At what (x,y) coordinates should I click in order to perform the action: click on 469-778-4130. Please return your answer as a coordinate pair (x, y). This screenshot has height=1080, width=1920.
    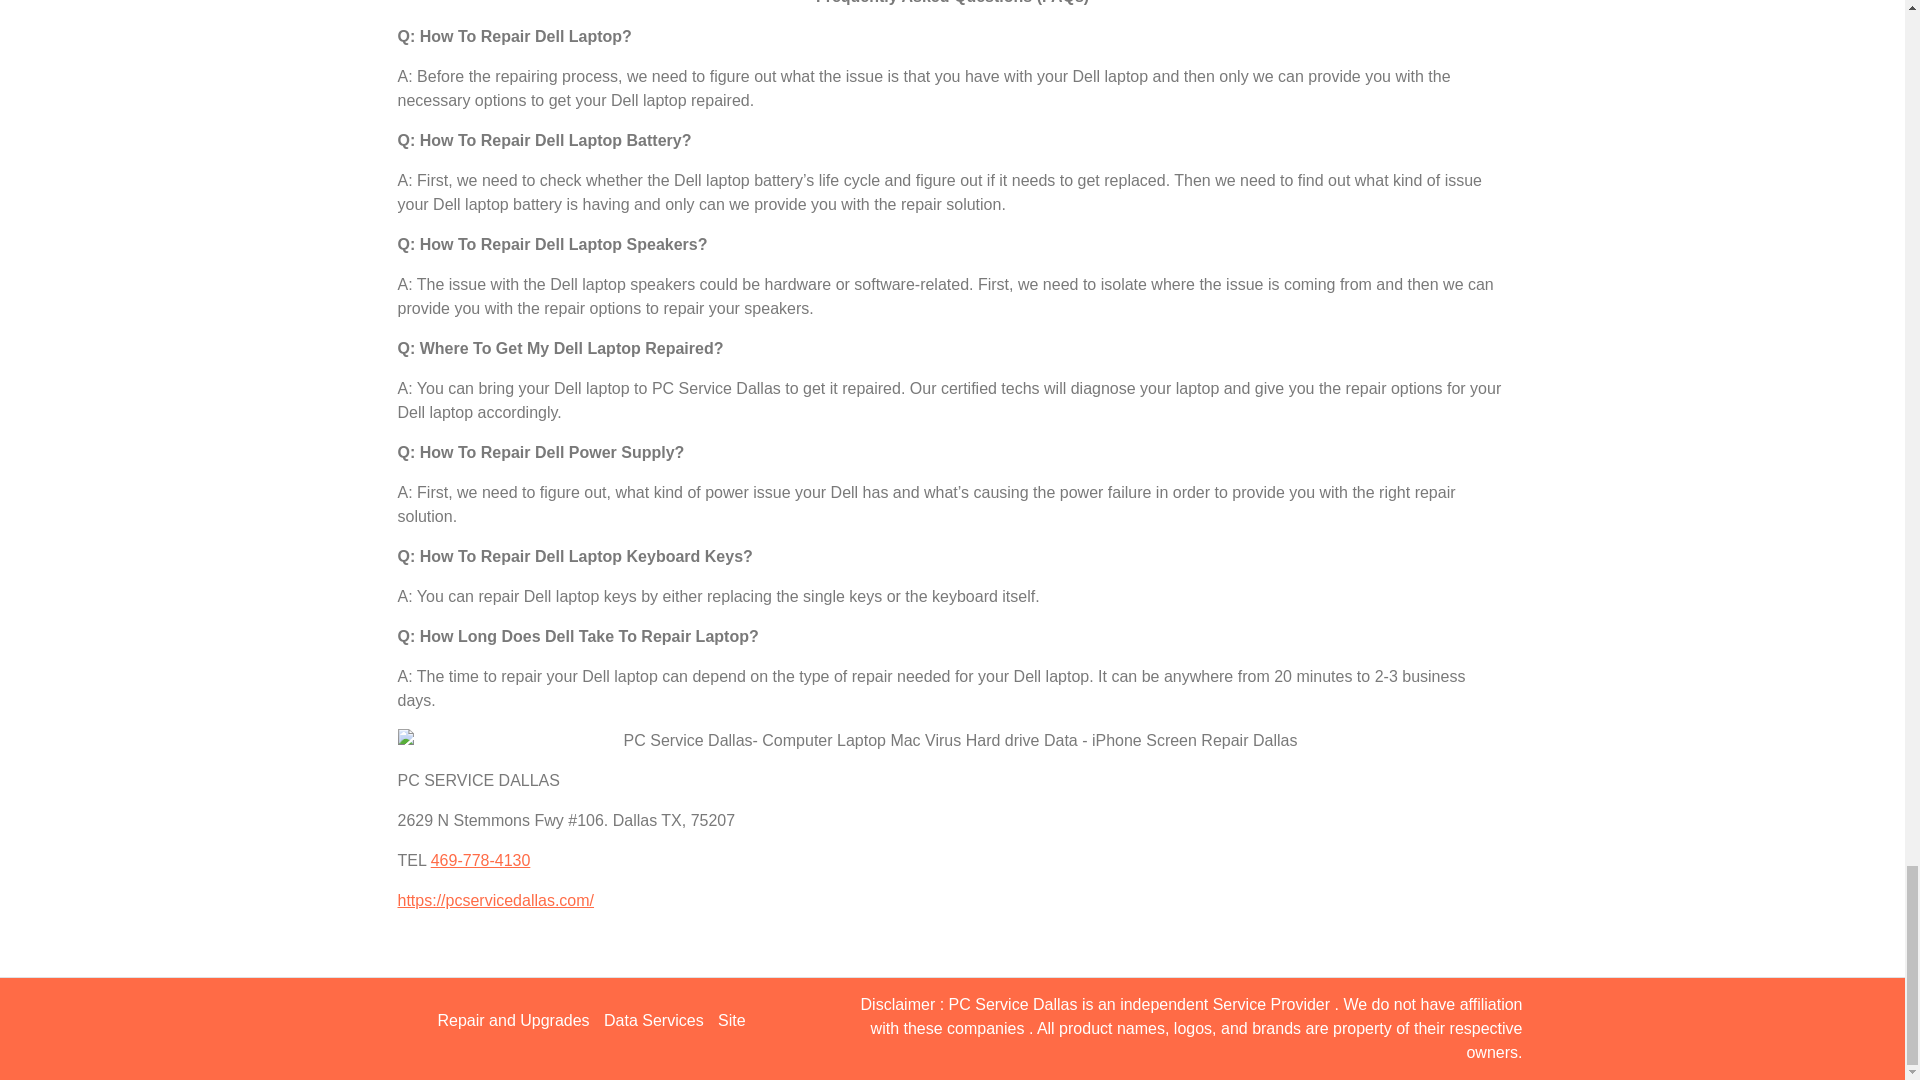
    Looking at the image, I should click on (480, 860).